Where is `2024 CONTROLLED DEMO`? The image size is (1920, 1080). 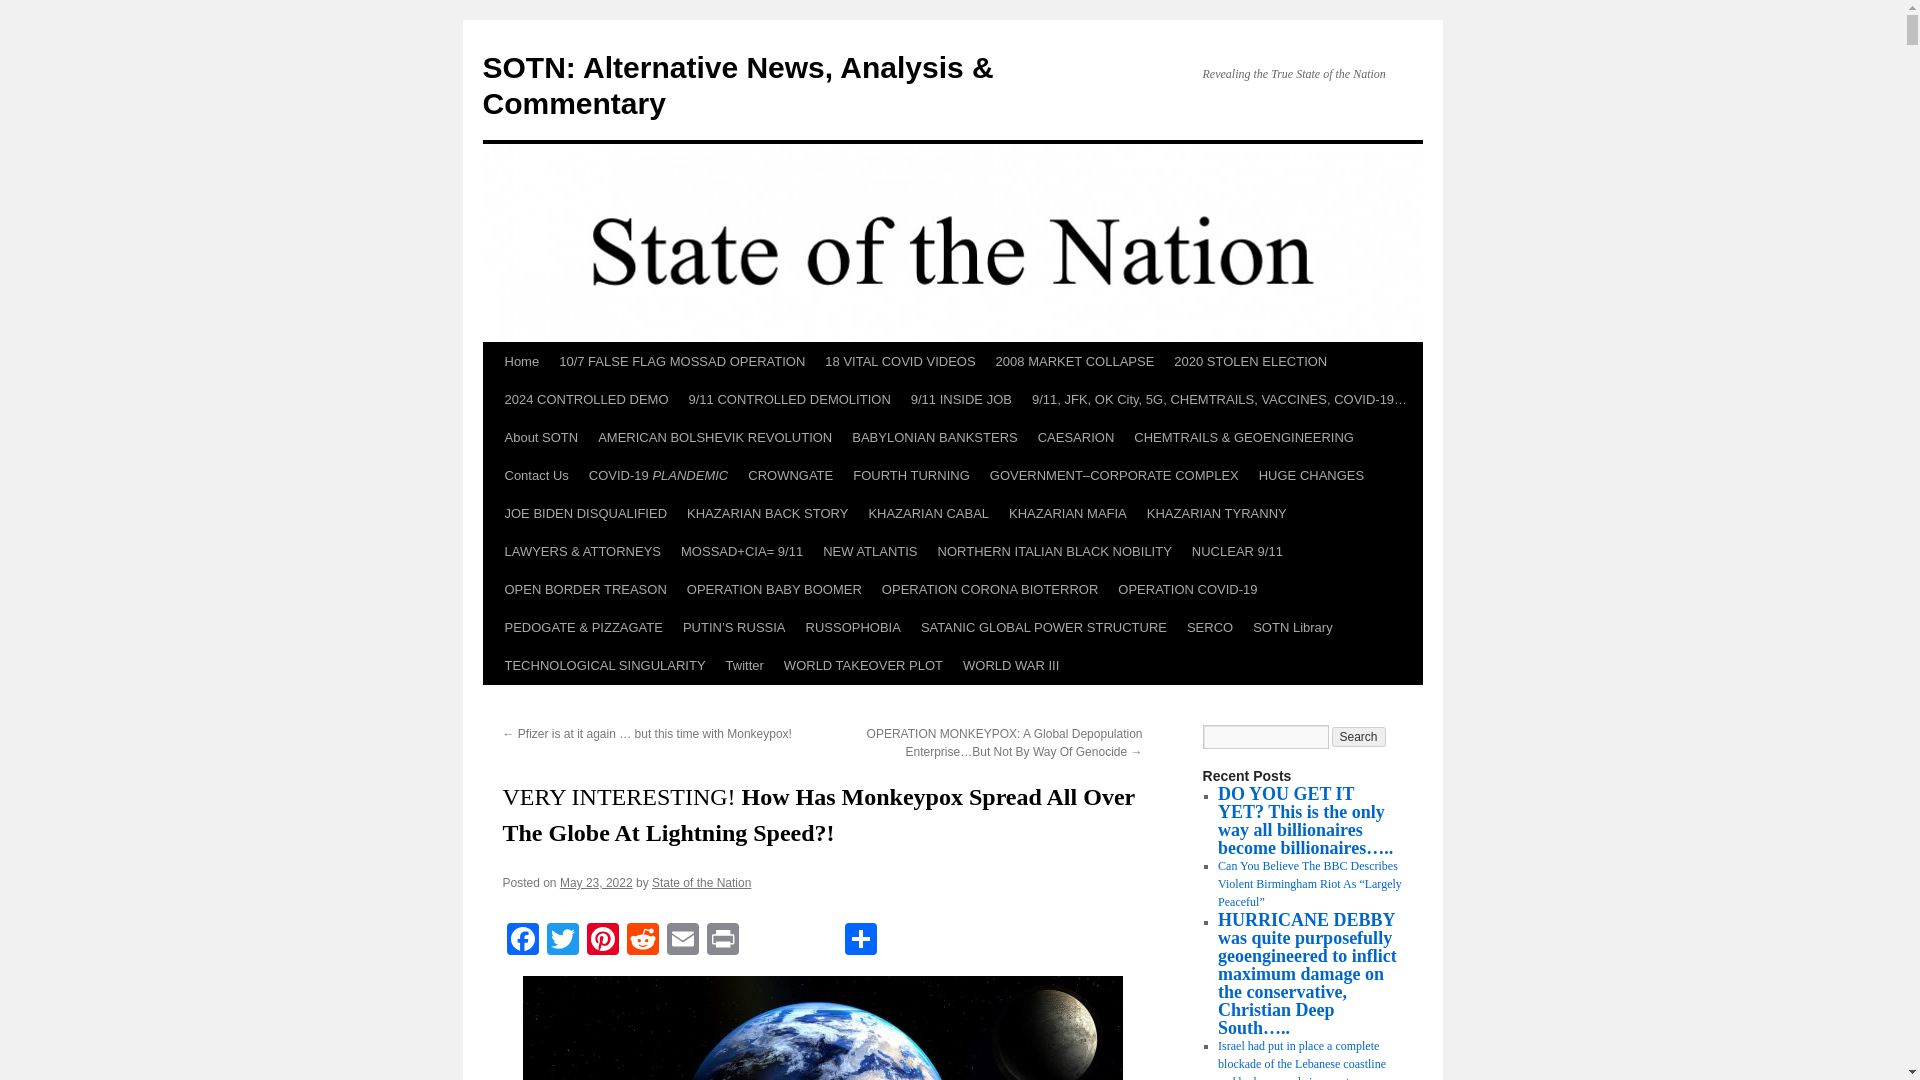 2024 CONTROLLED DEMO is located at coordinates (585, 400).